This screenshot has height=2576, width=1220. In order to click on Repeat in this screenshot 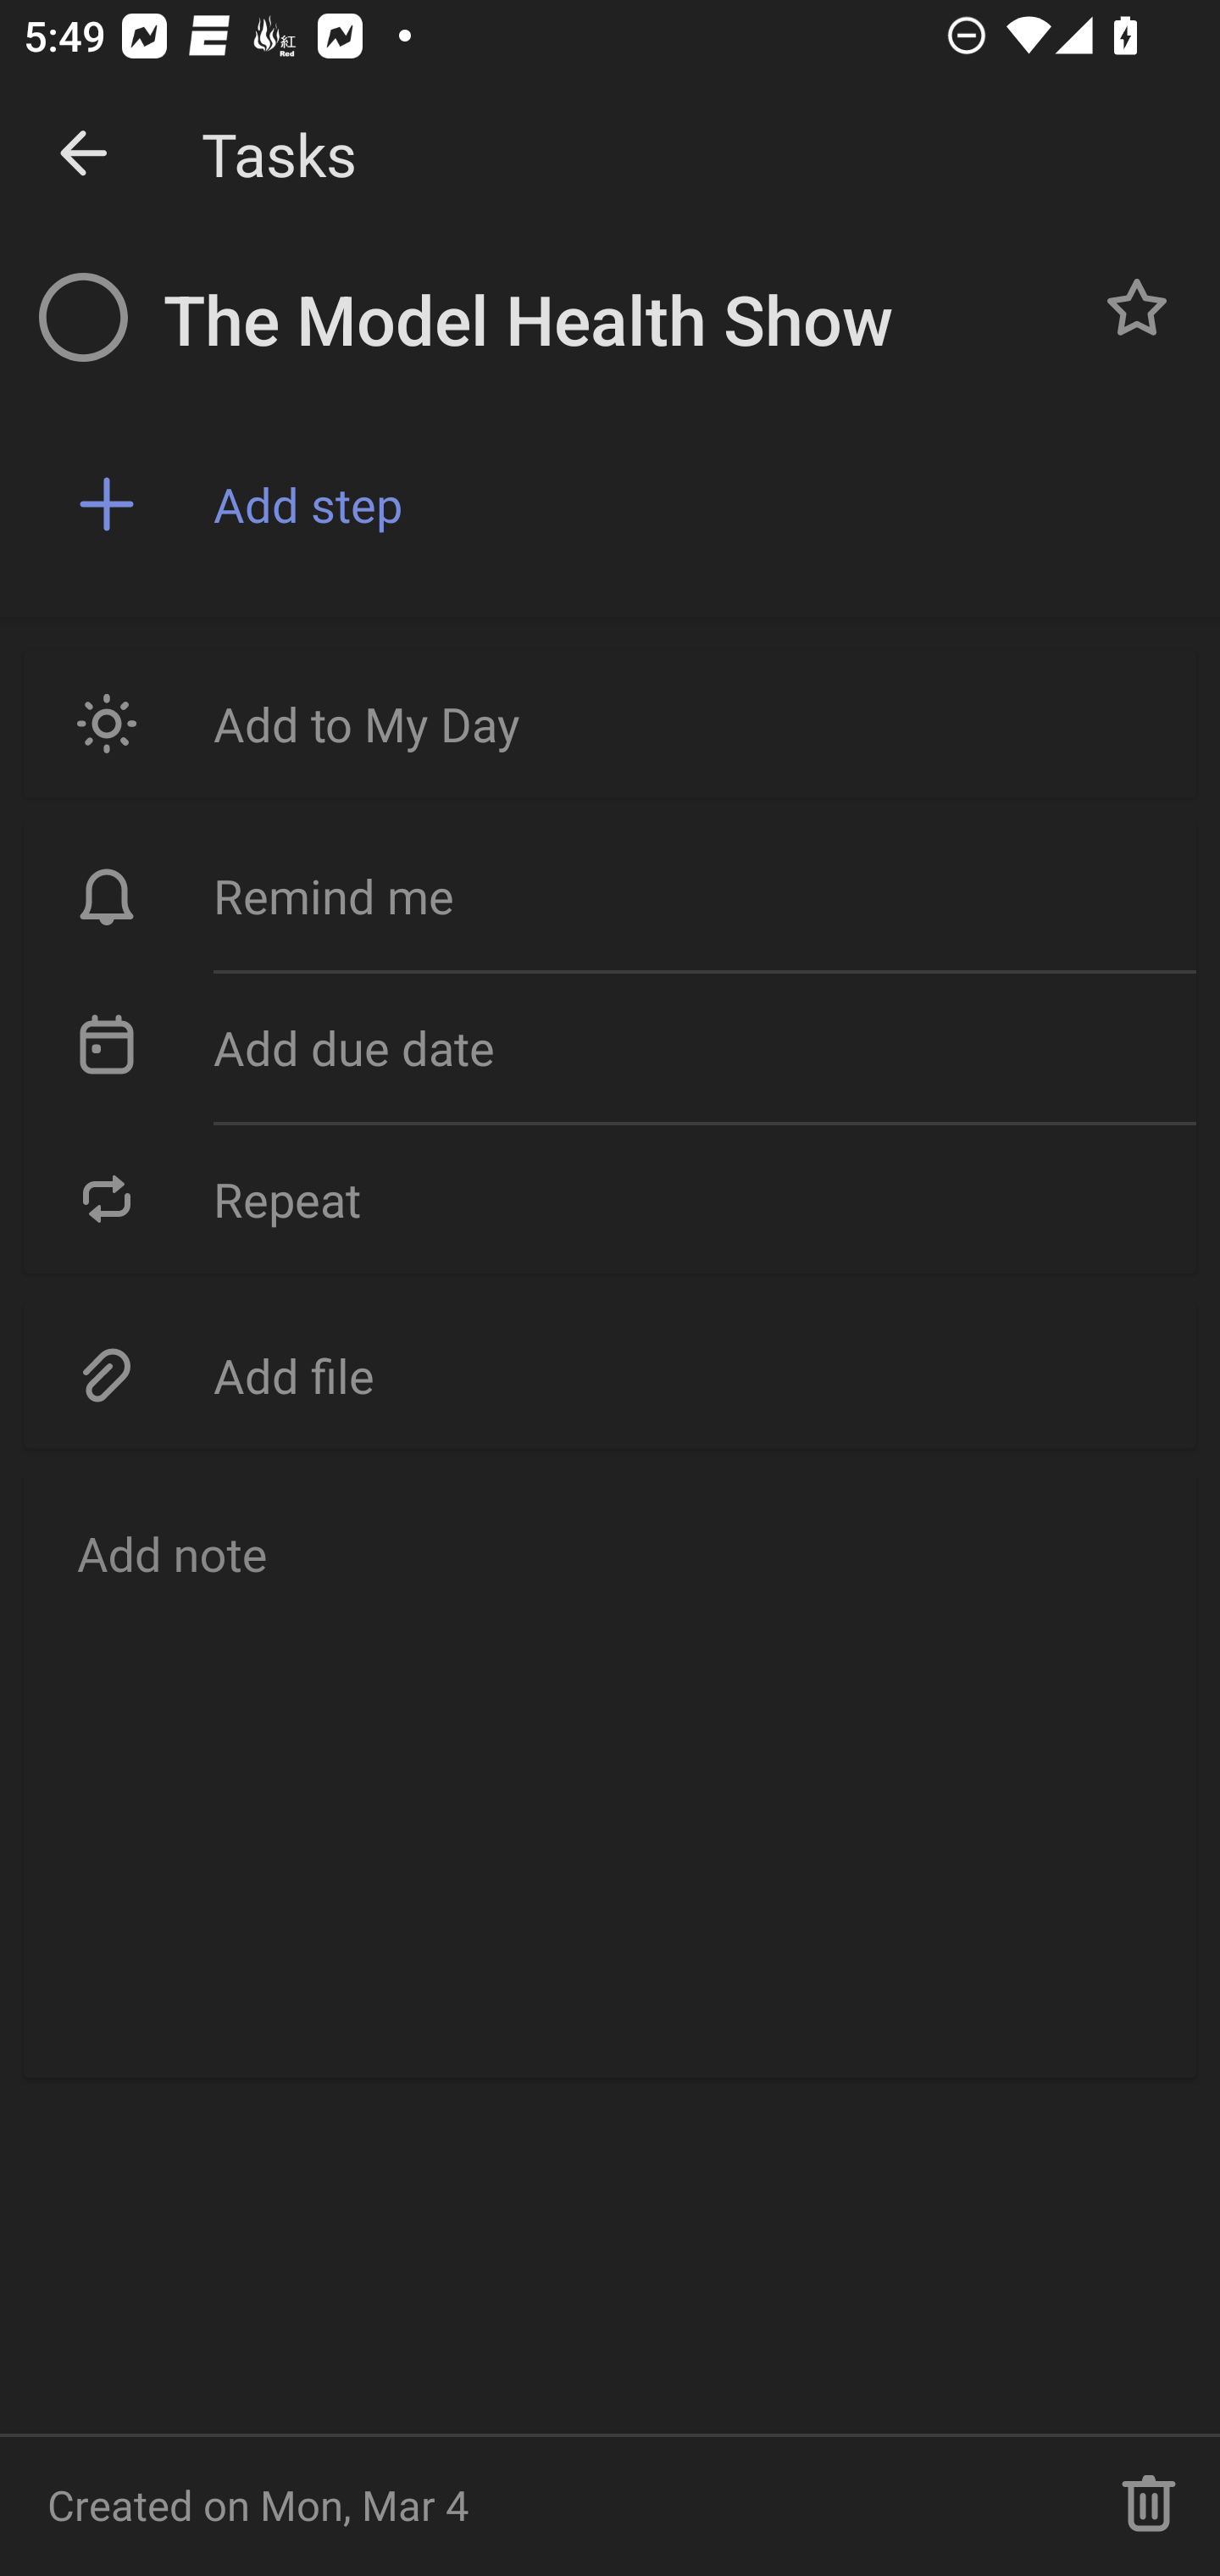, I will do `click(610, 1198)`.